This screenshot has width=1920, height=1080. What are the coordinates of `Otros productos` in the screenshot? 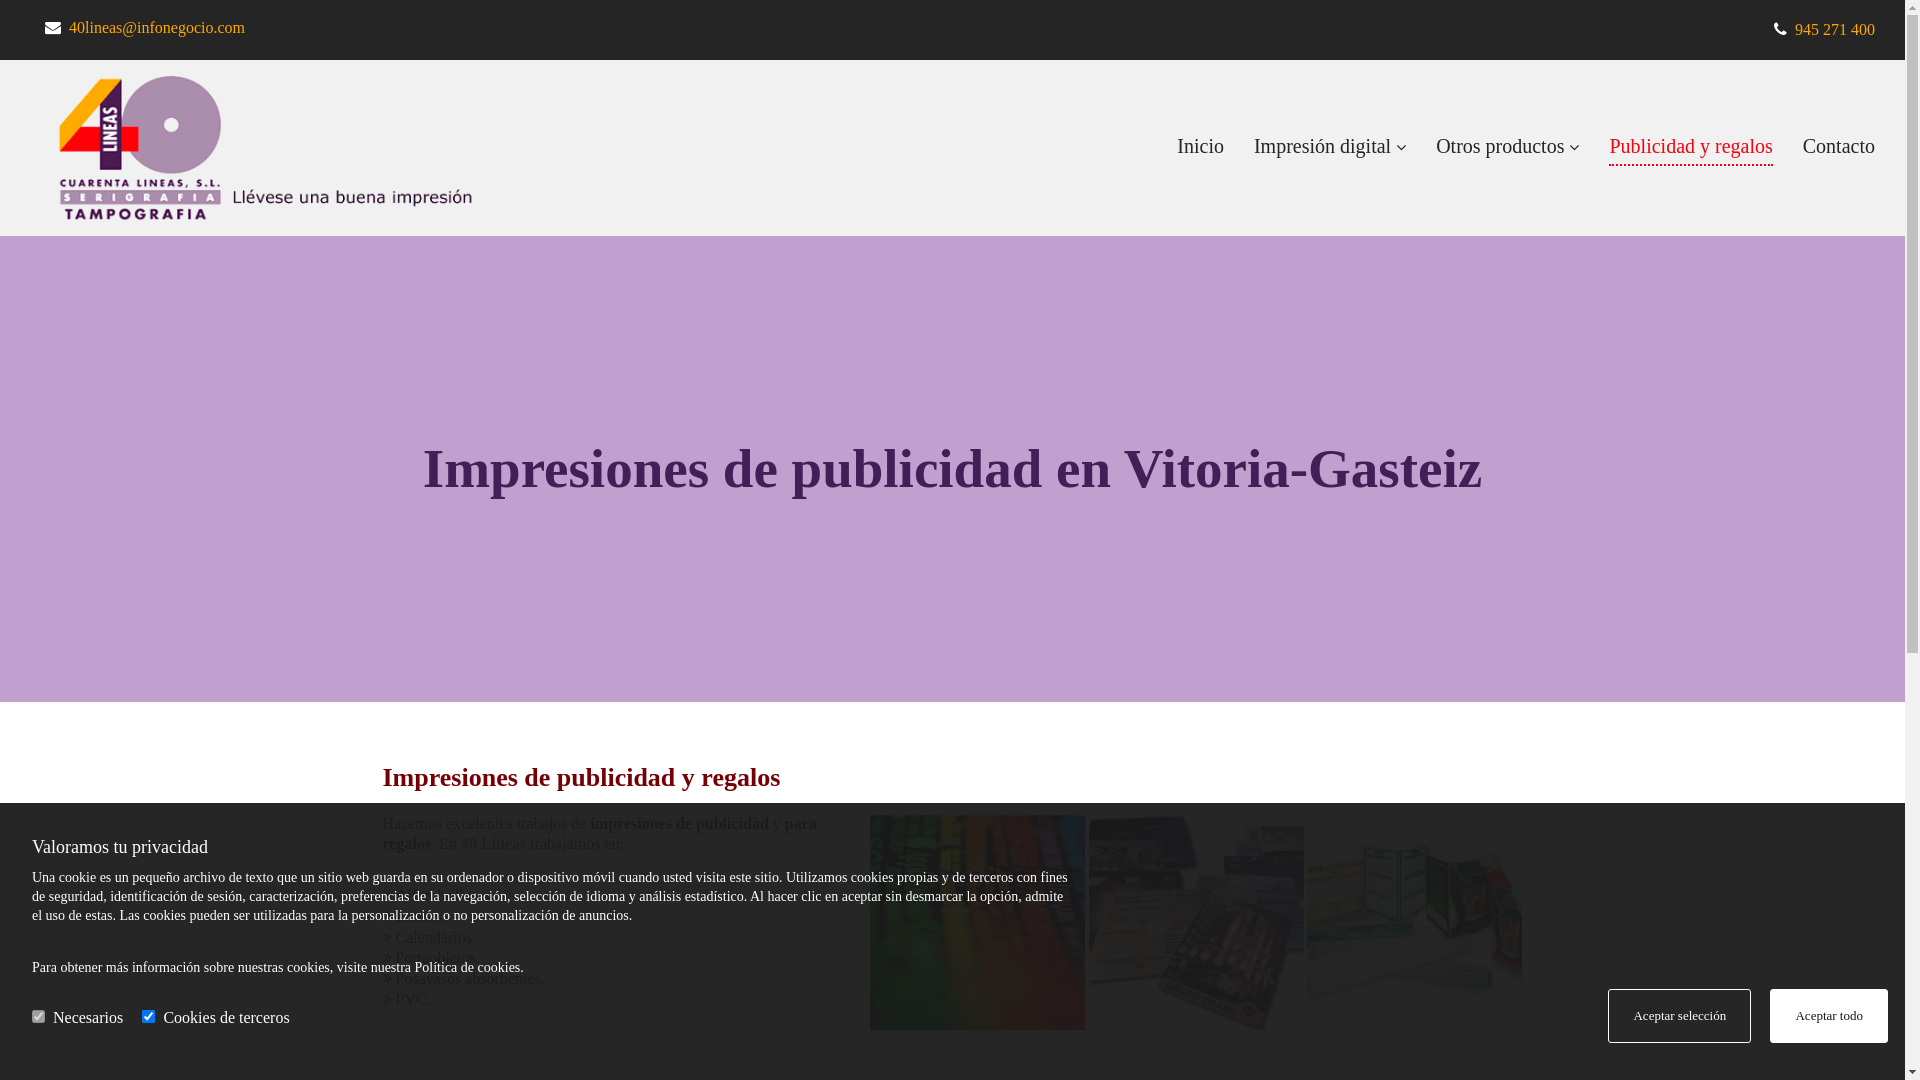 It's located at (1508, 148).